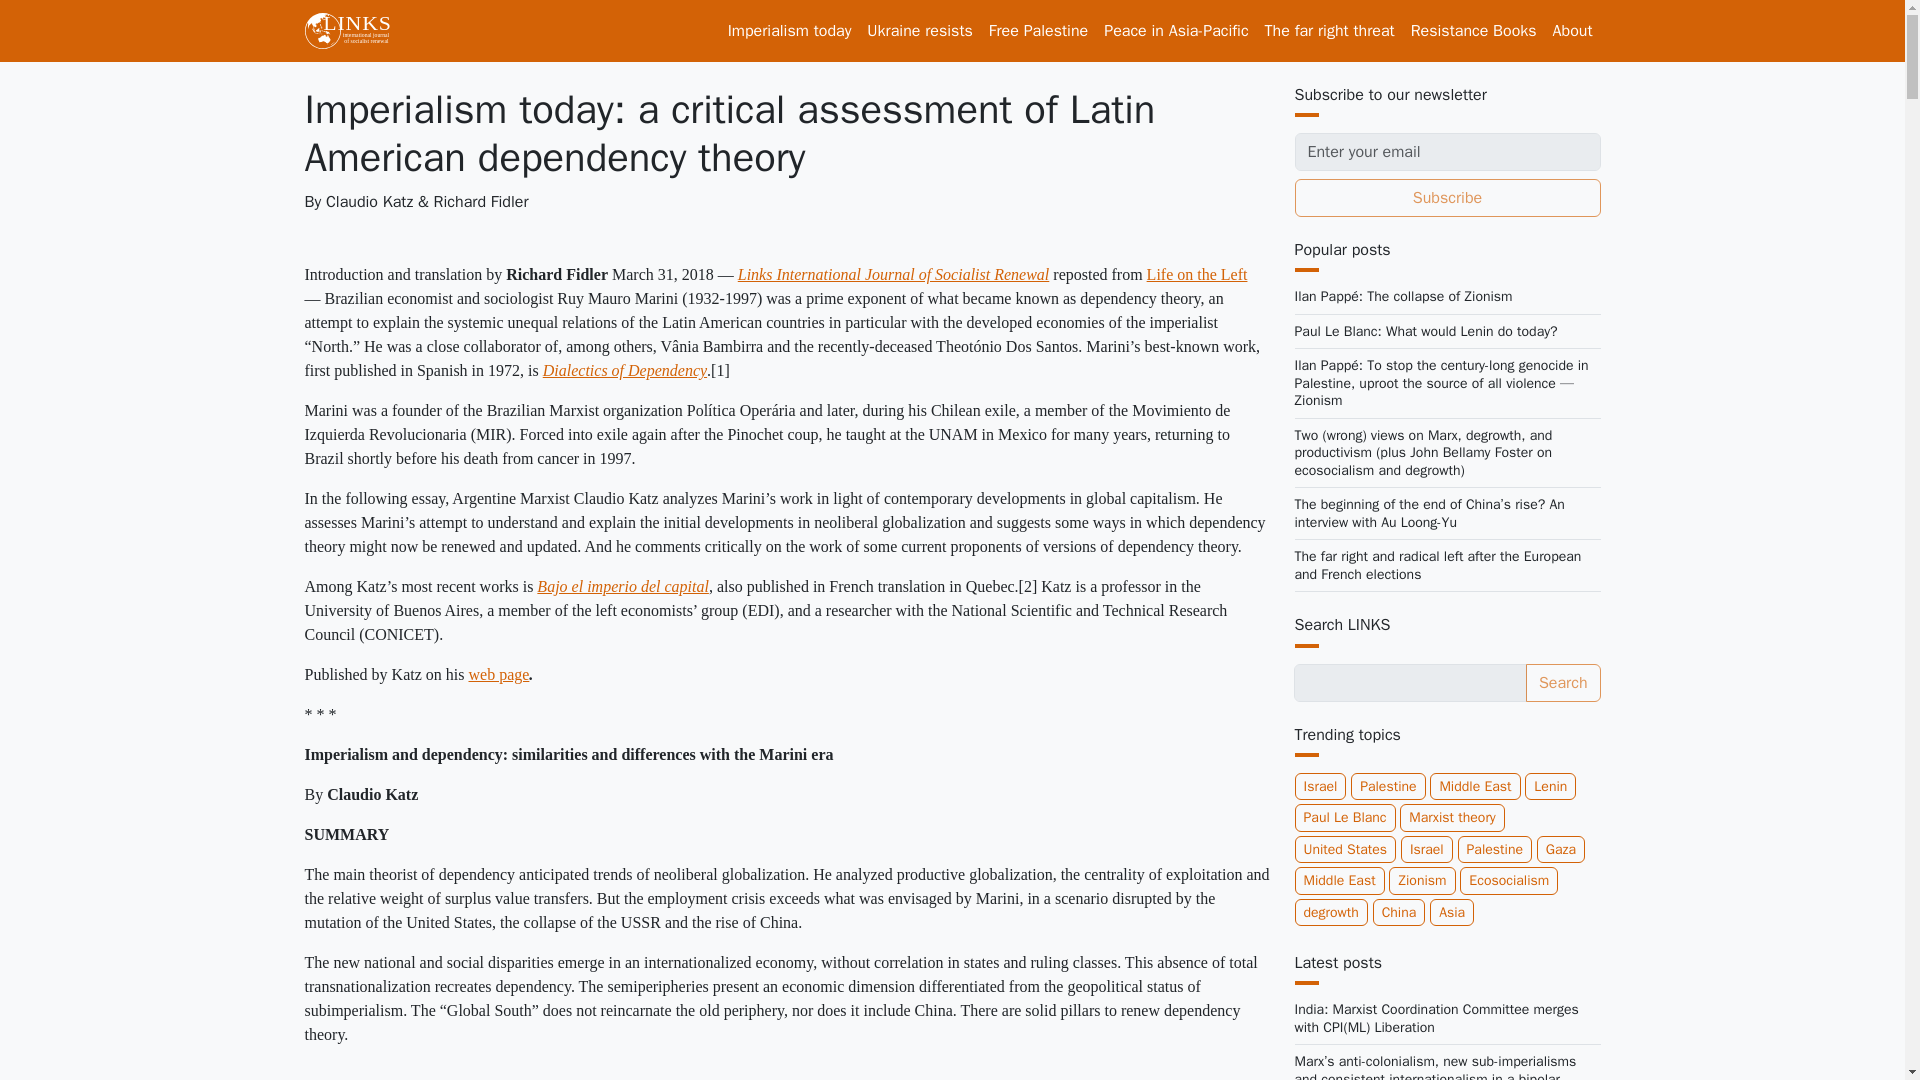 The image size is (1920, 1080). What do you see at coordinates (481, 202) in the screenshot?
I see `Richard Fidler` at bounding box center [481, 202].